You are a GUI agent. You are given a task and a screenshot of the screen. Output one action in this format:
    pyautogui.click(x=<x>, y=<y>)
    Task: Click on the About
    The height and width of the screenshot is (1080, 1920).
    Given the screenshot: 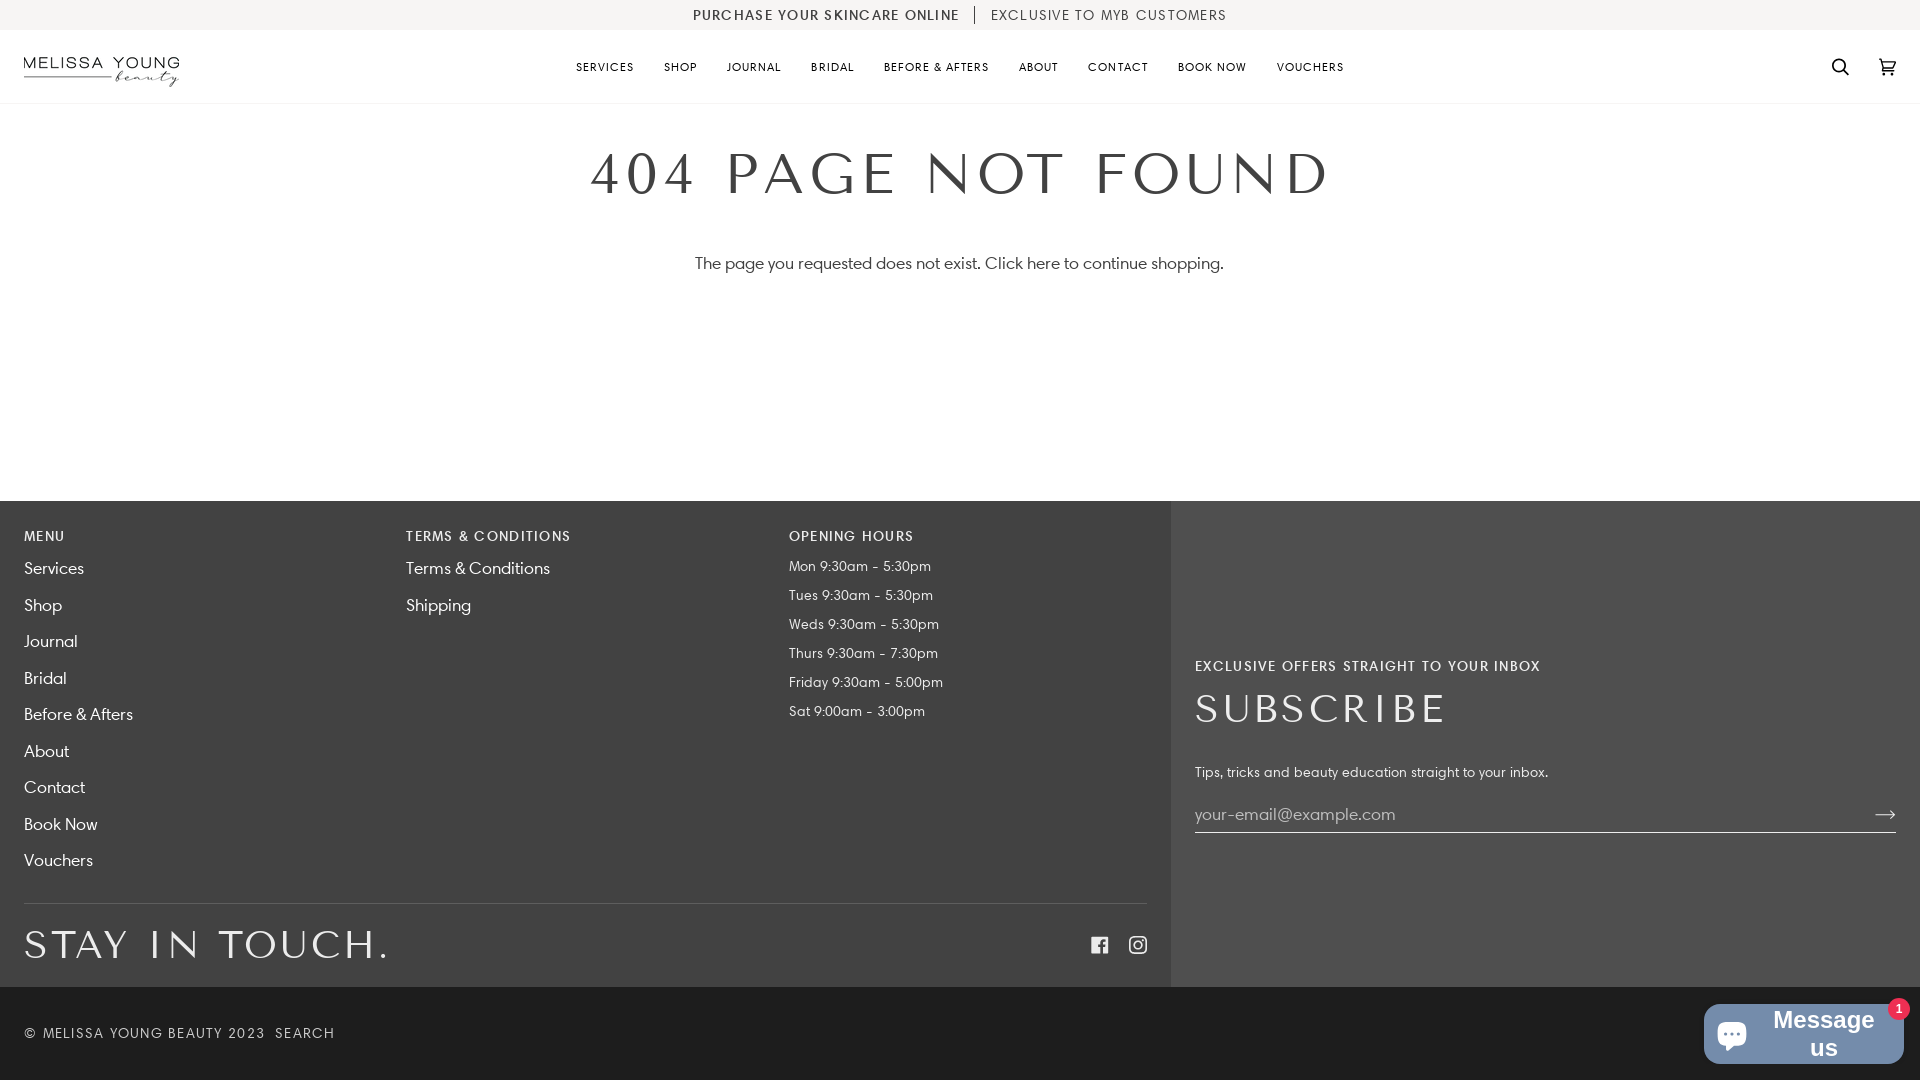 What is the action you would take?
    pyautogui.click(x=46, y=750)
    